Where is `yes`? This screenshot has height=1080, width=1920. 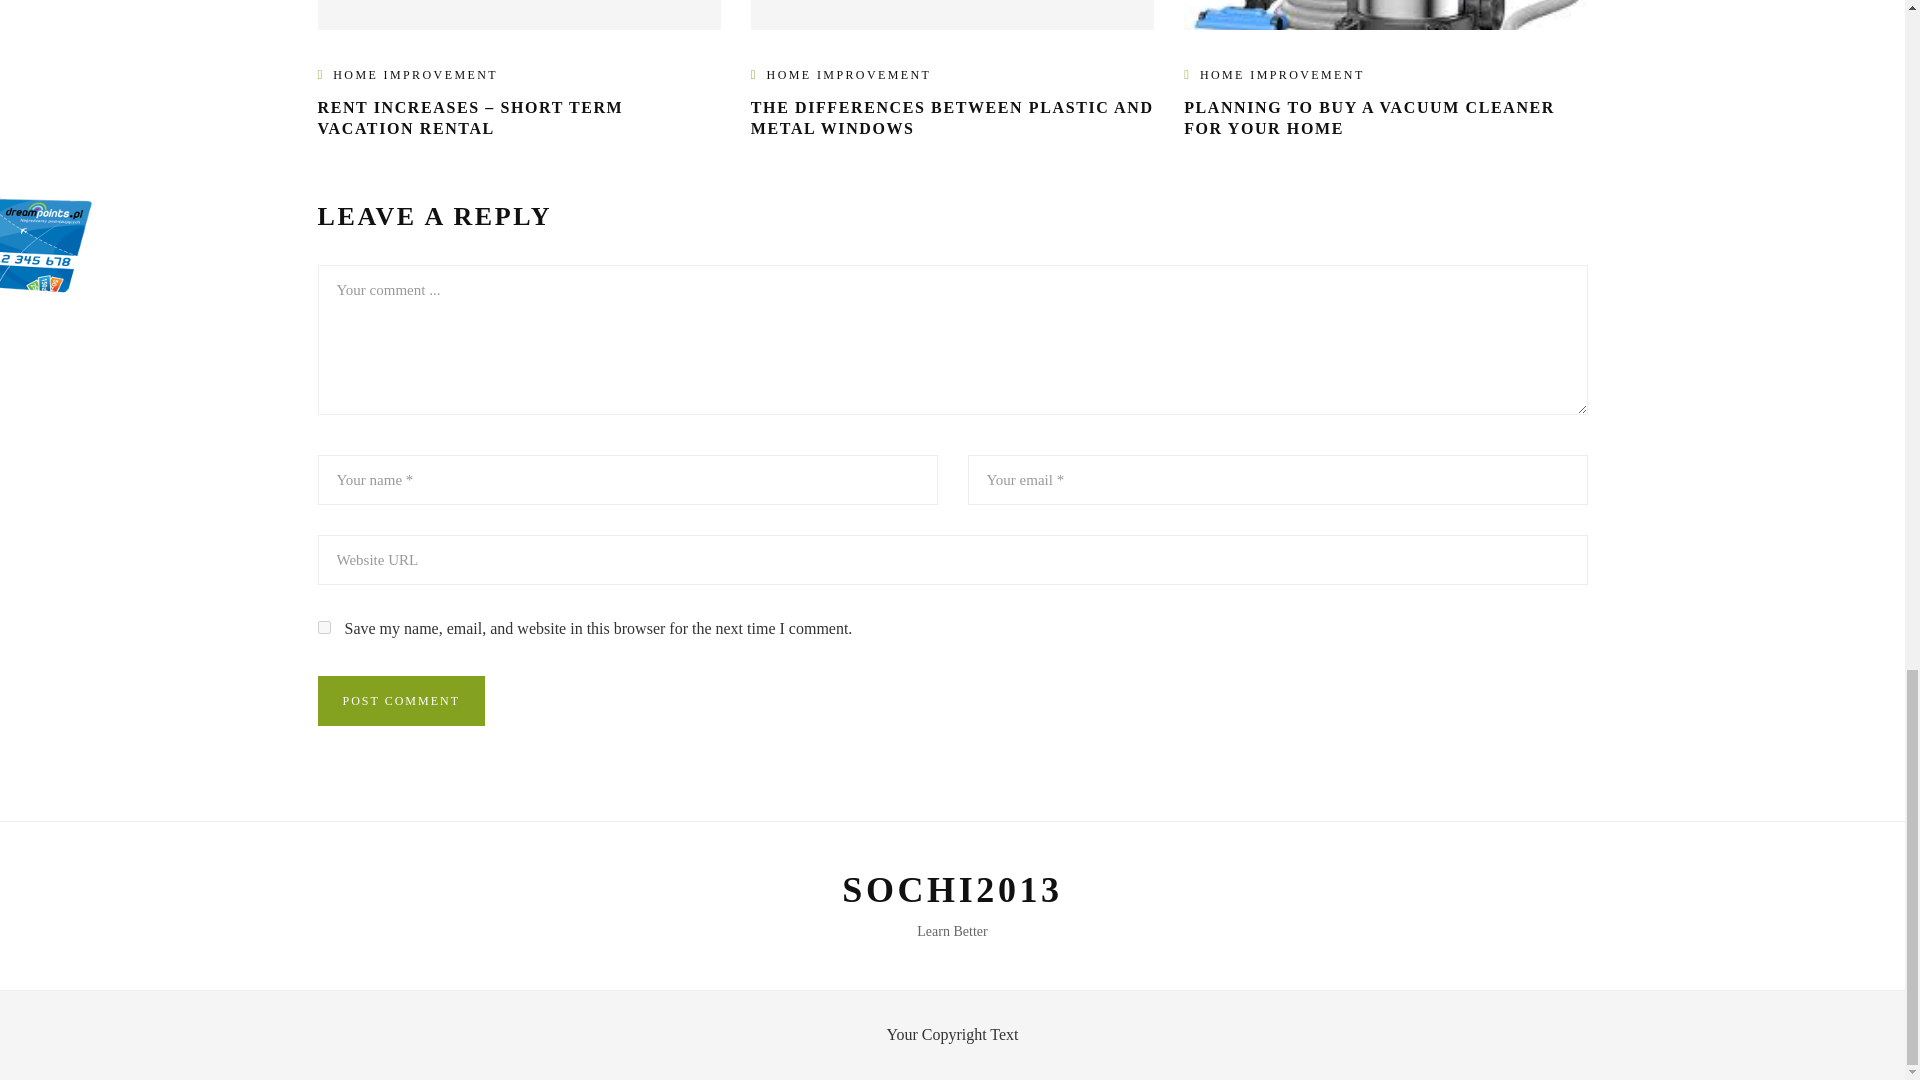
yes is located at coordinates (324, 627).